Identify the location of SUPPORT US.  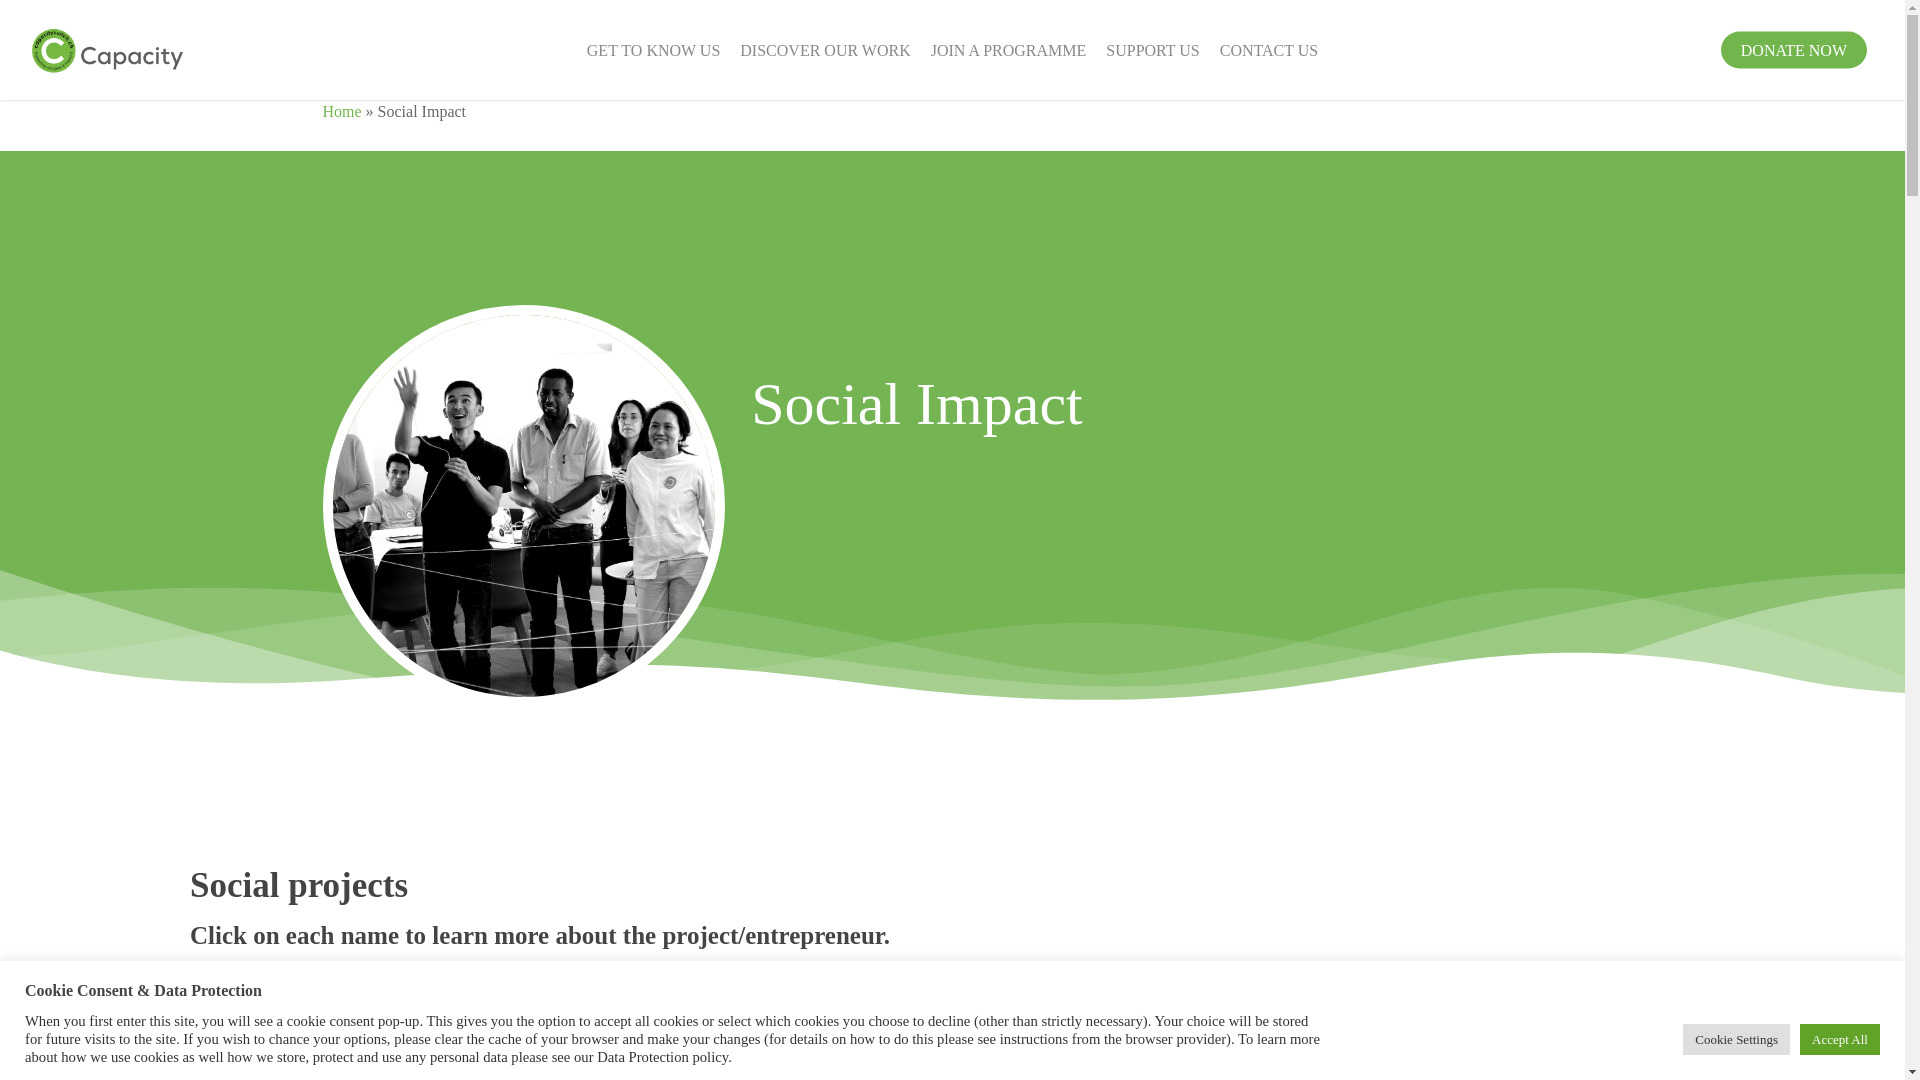
(1152, 50).